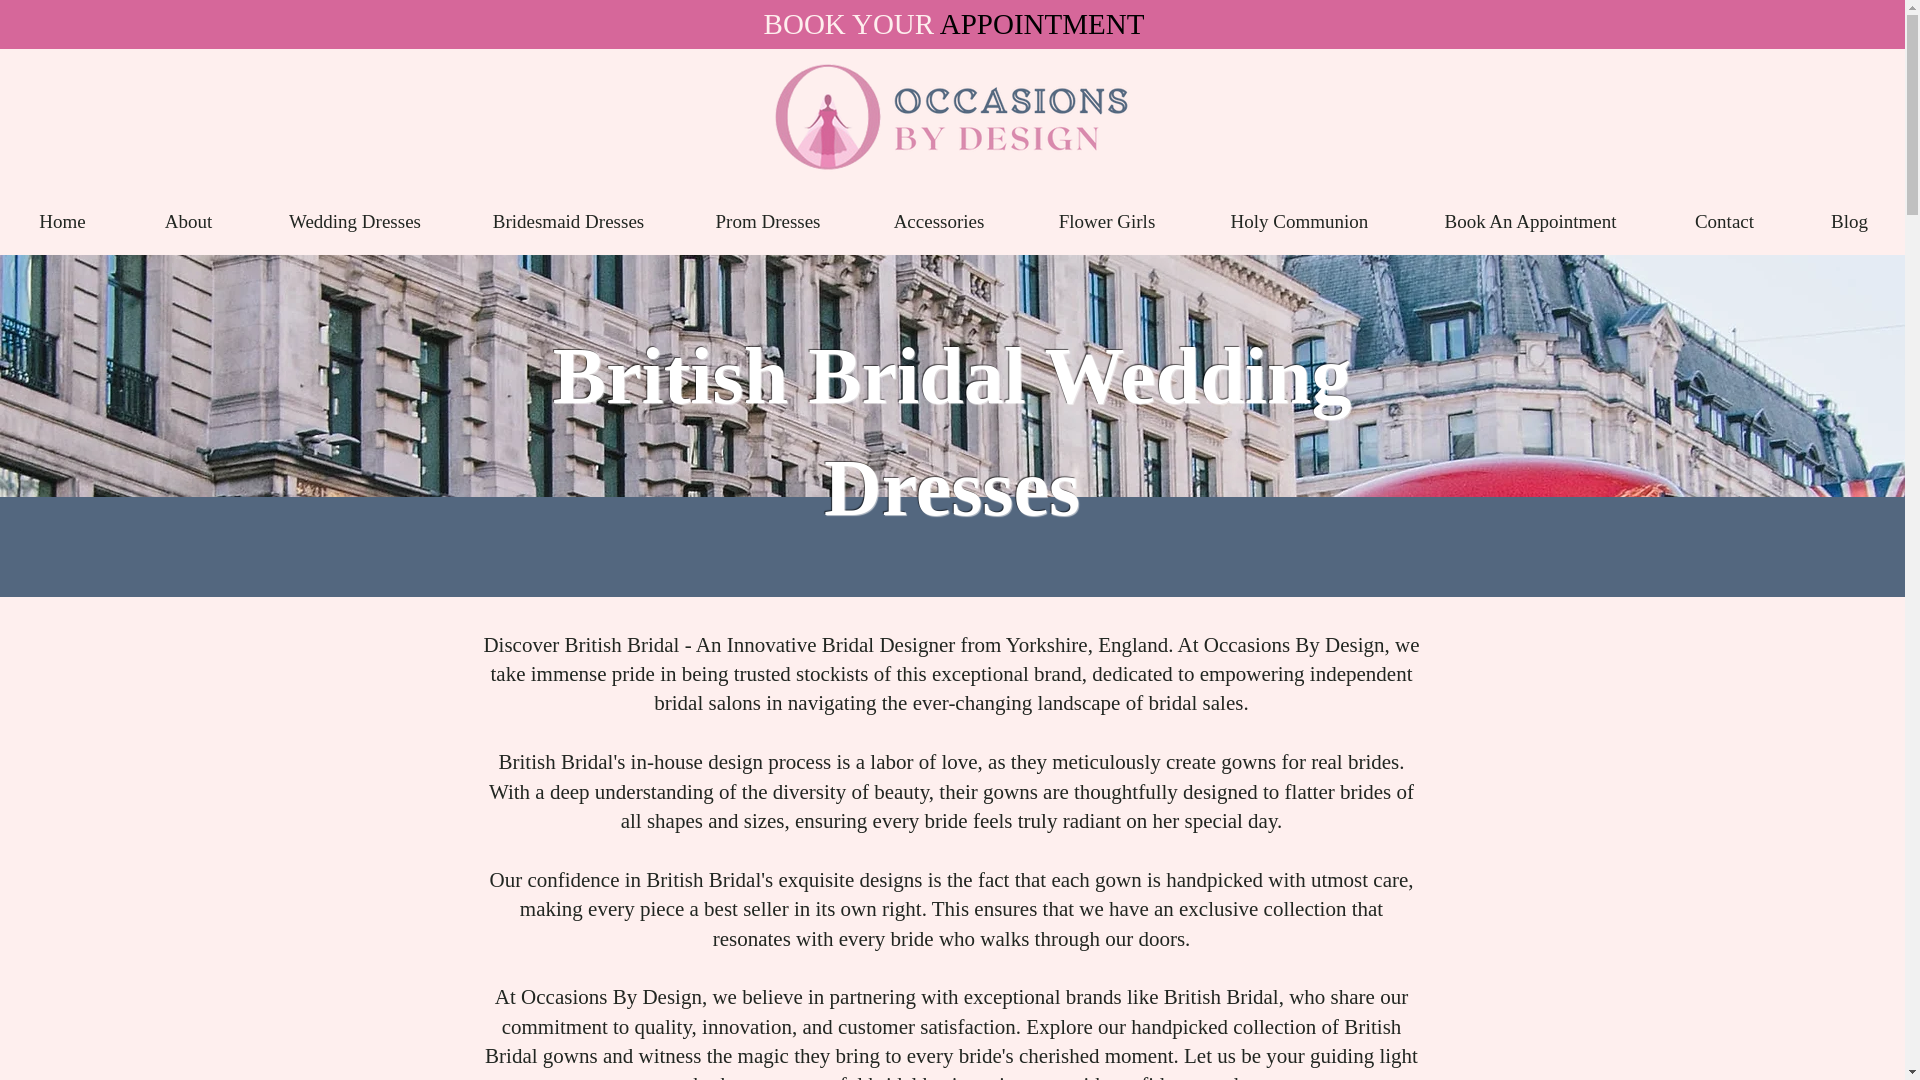  Describe the element at coordinates (354, 222) in the screenshot. I see `Wedding Dresses` at that location.